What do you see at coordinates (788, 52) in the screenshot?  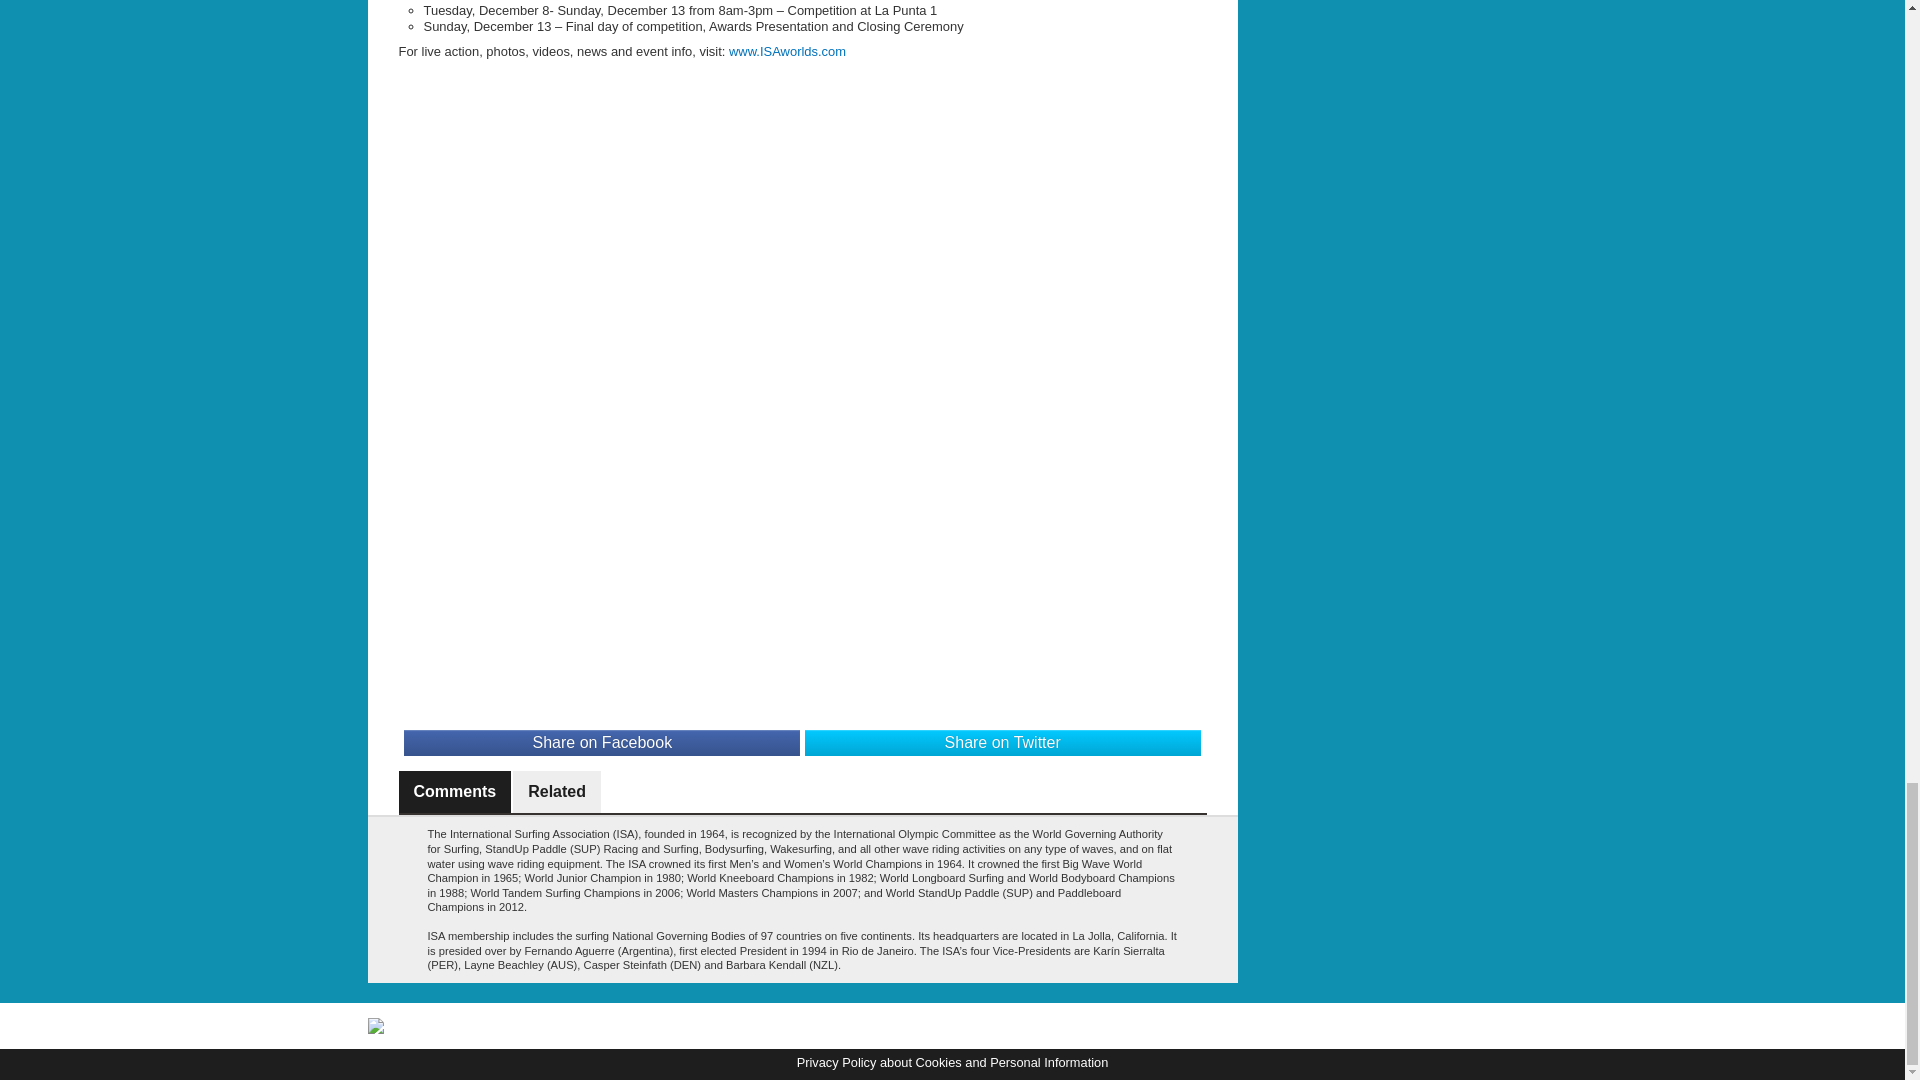 I see `www.ISAworlds.com` at bounding box center [788, 52].